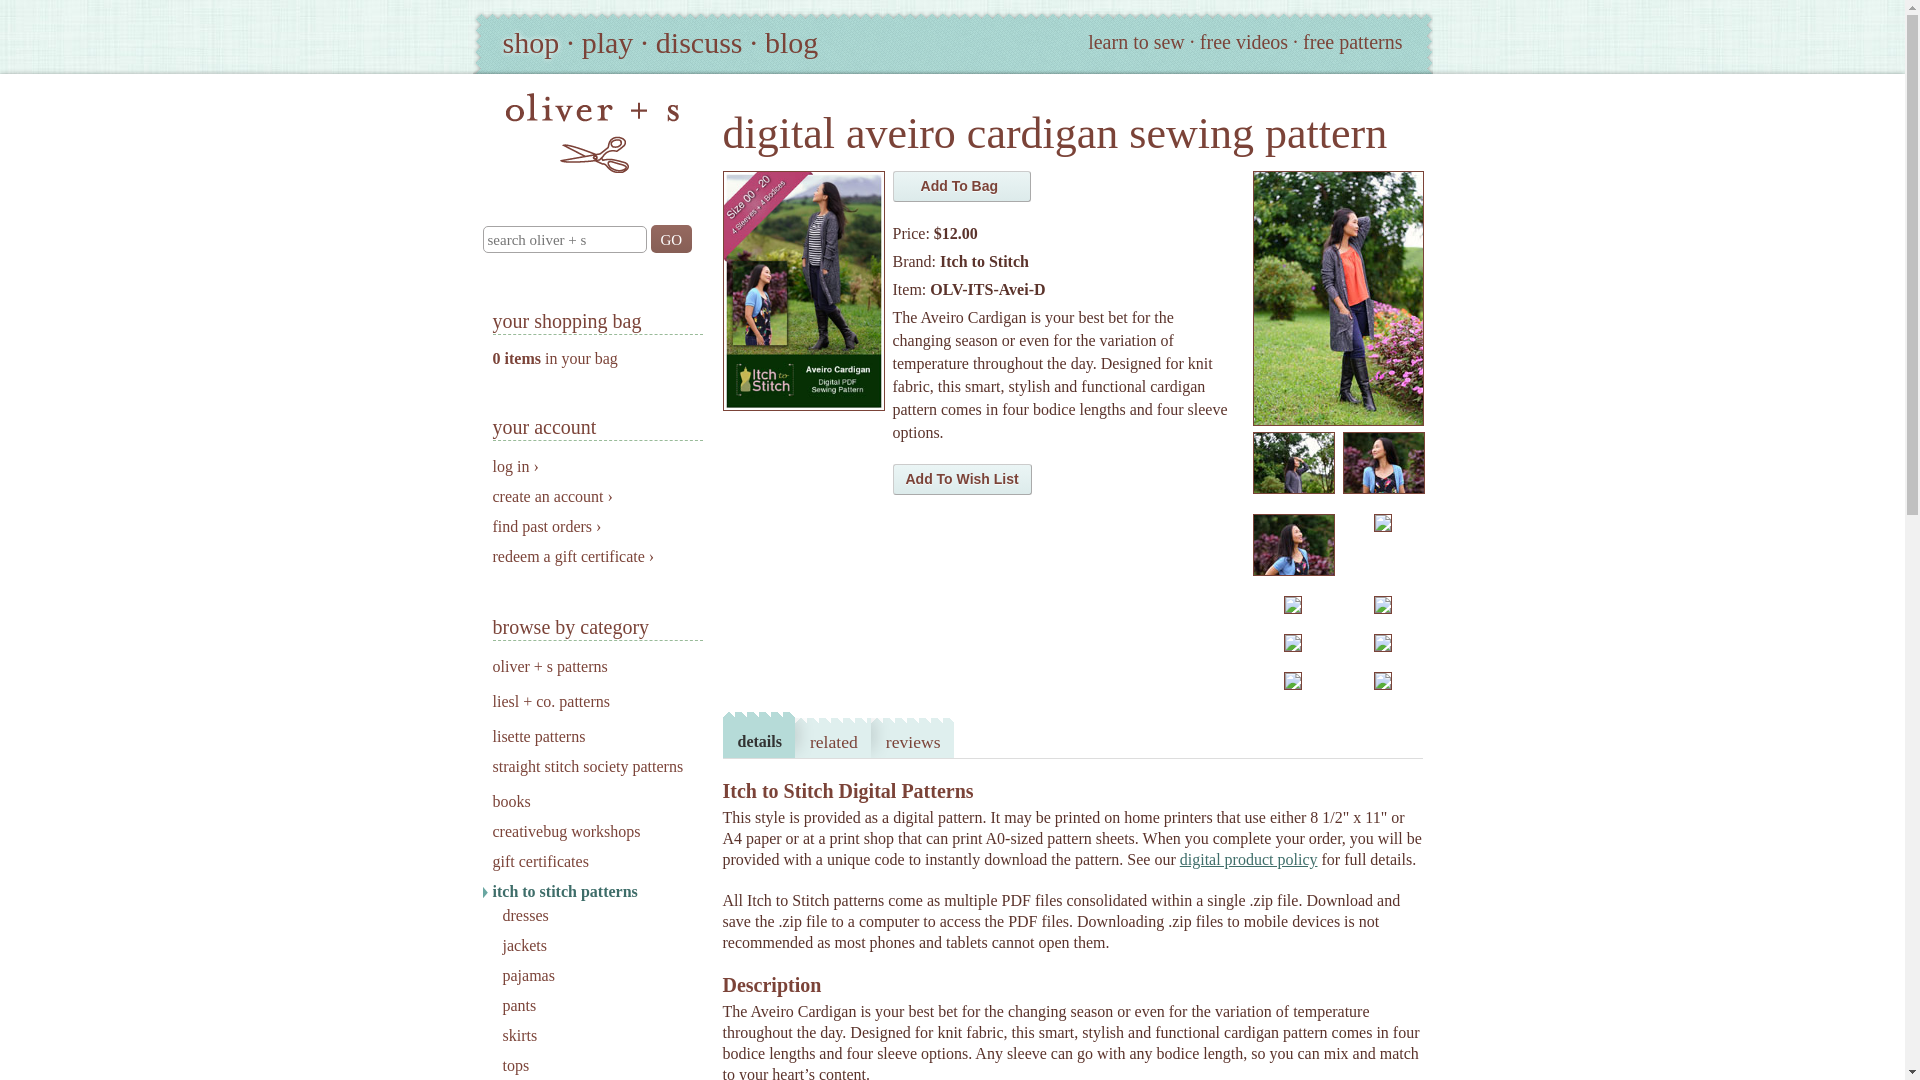  I want to click on discuss, so click(700, 42).